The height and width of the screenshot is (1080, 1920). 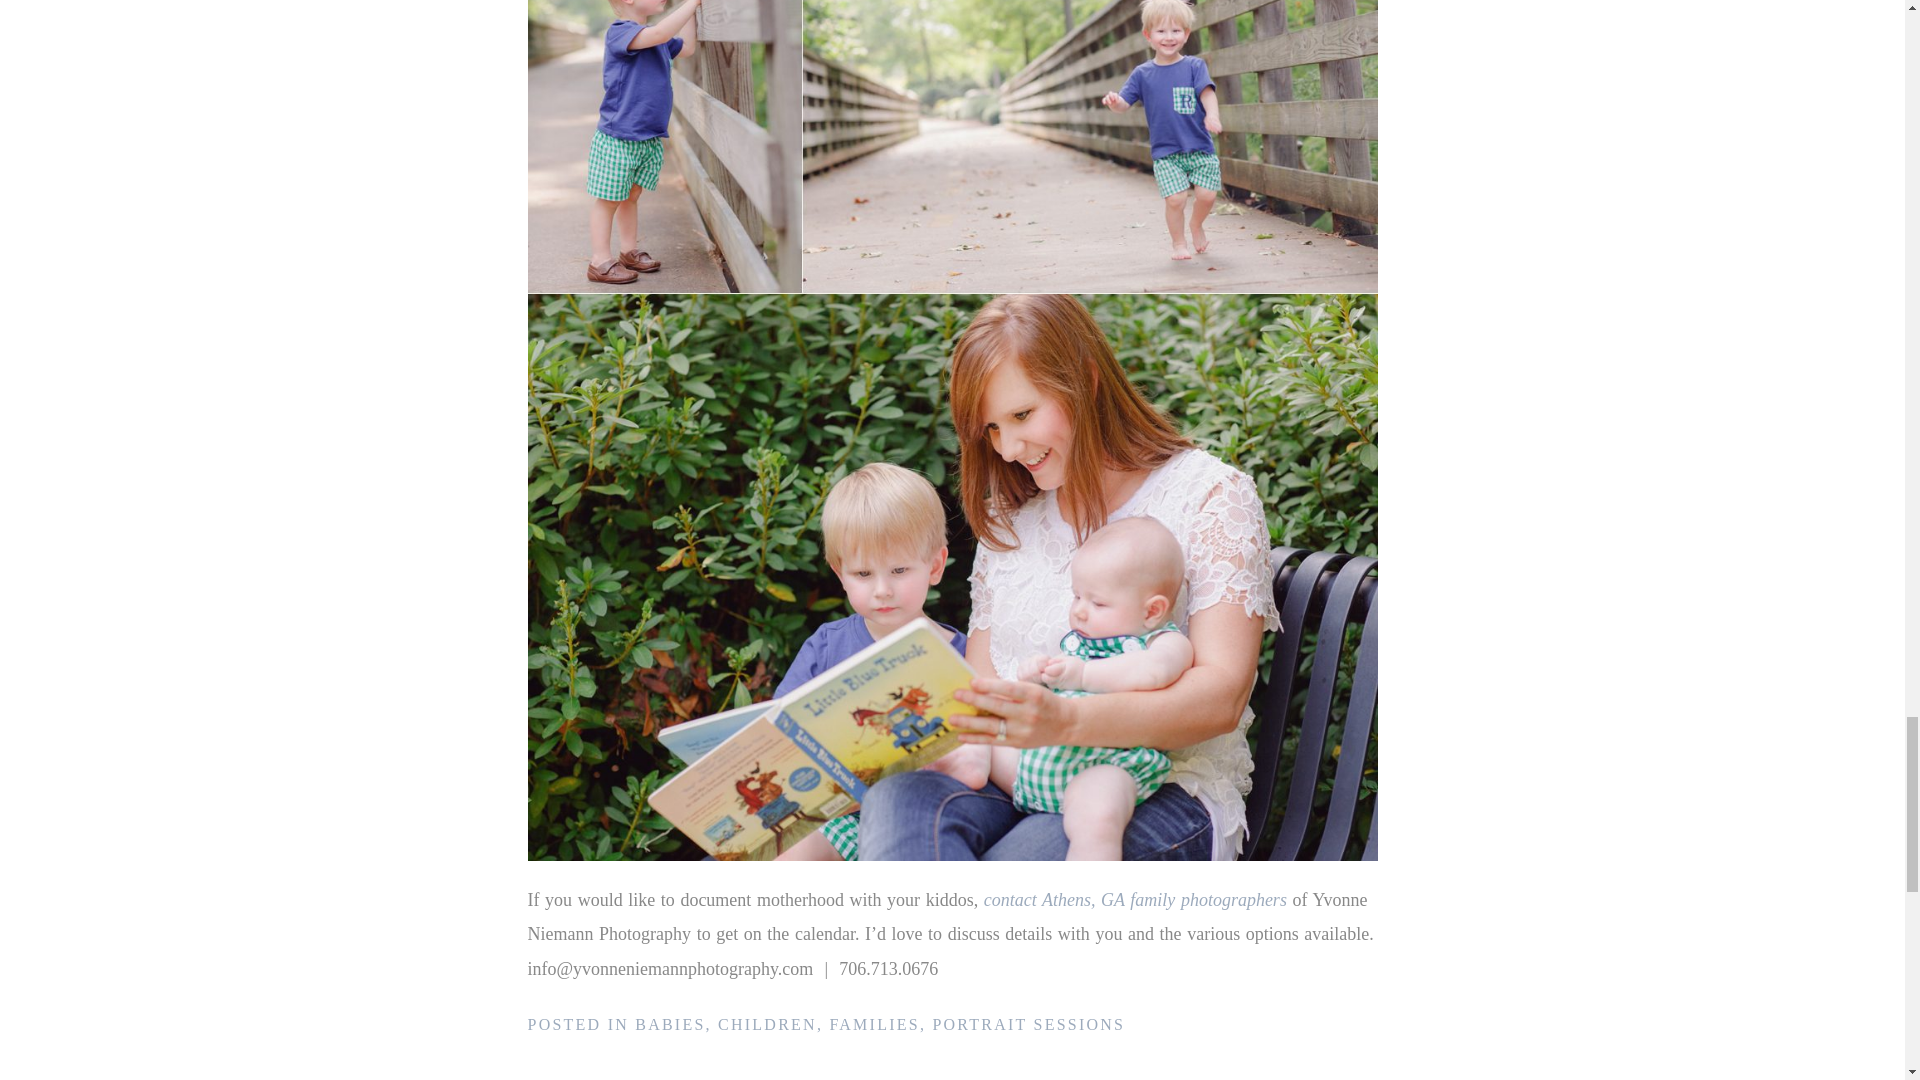 What do you see at coordinates (1134, 900) in the screenshot?
I see `contact Athens, GA family photographers` at bounding box center [1134, 900].